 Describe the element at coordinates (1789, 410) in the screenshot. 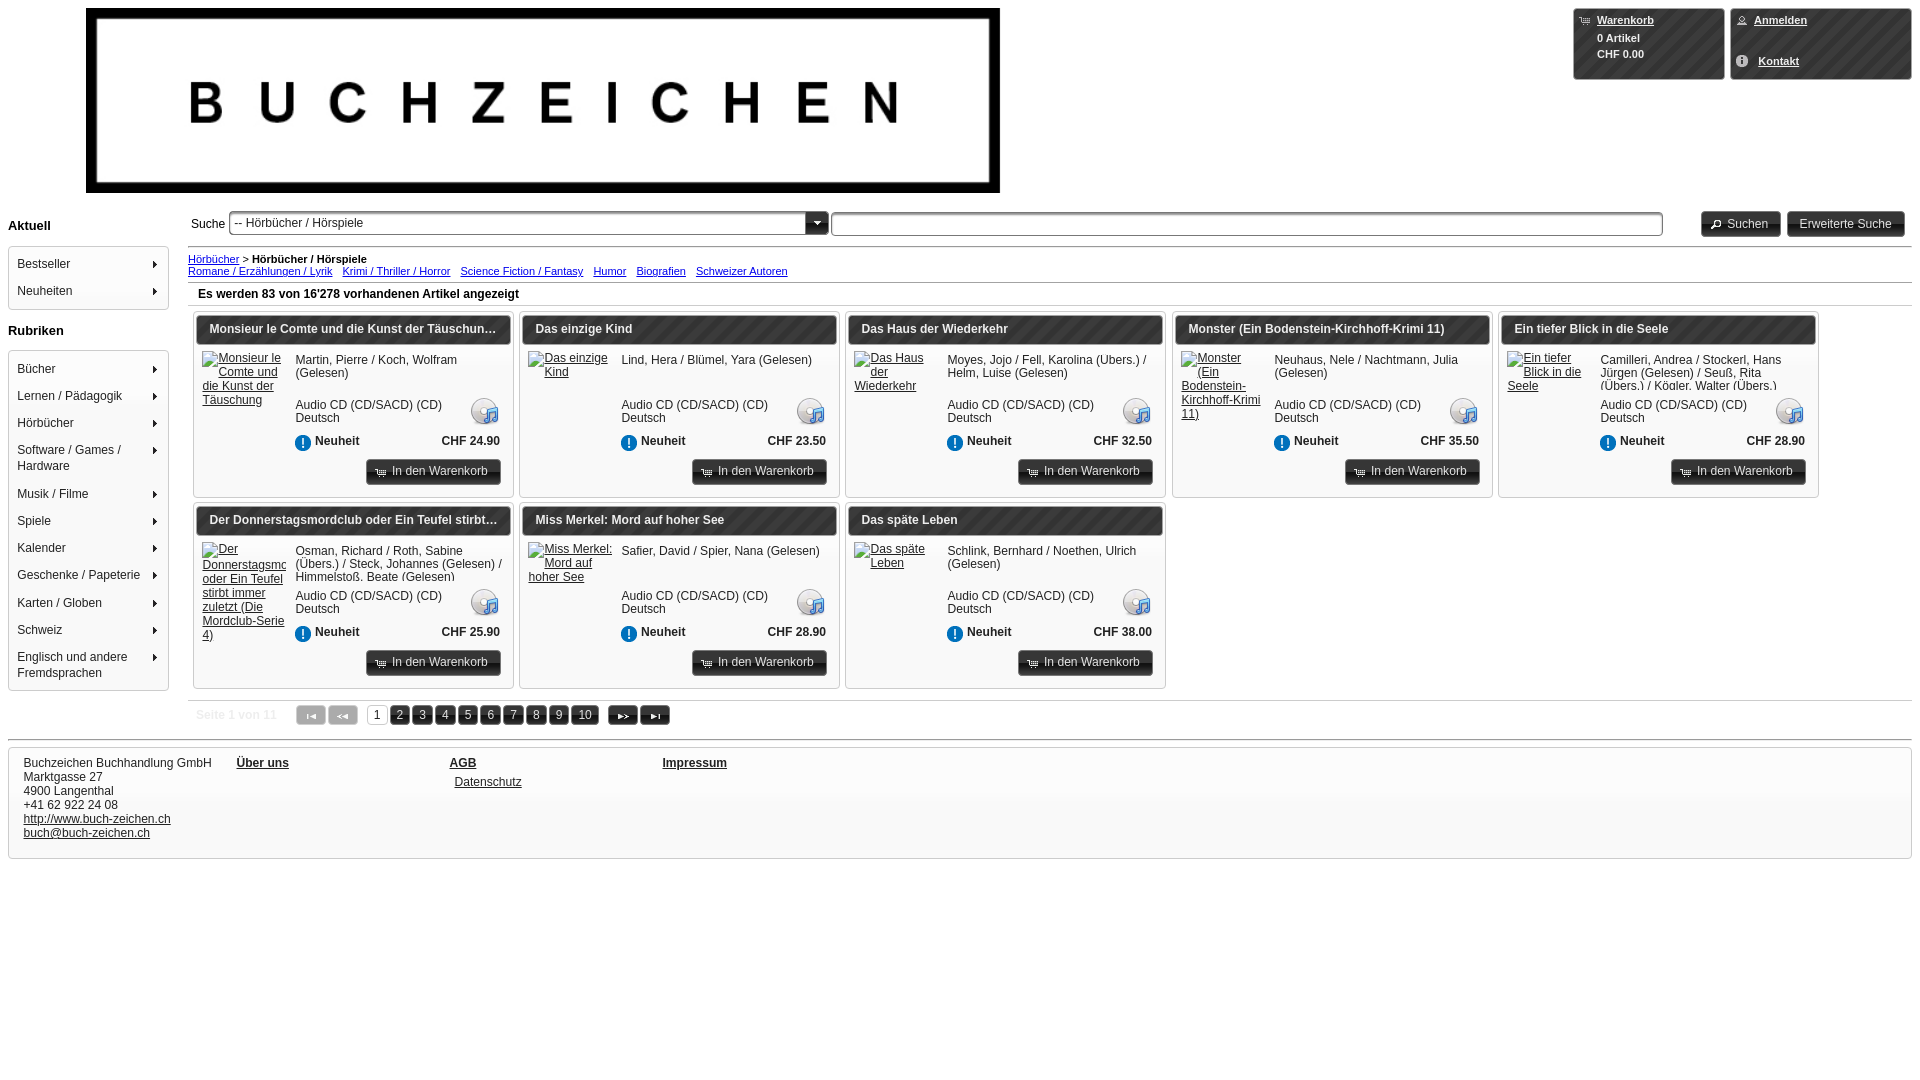

I see `Audio CD` at that location.